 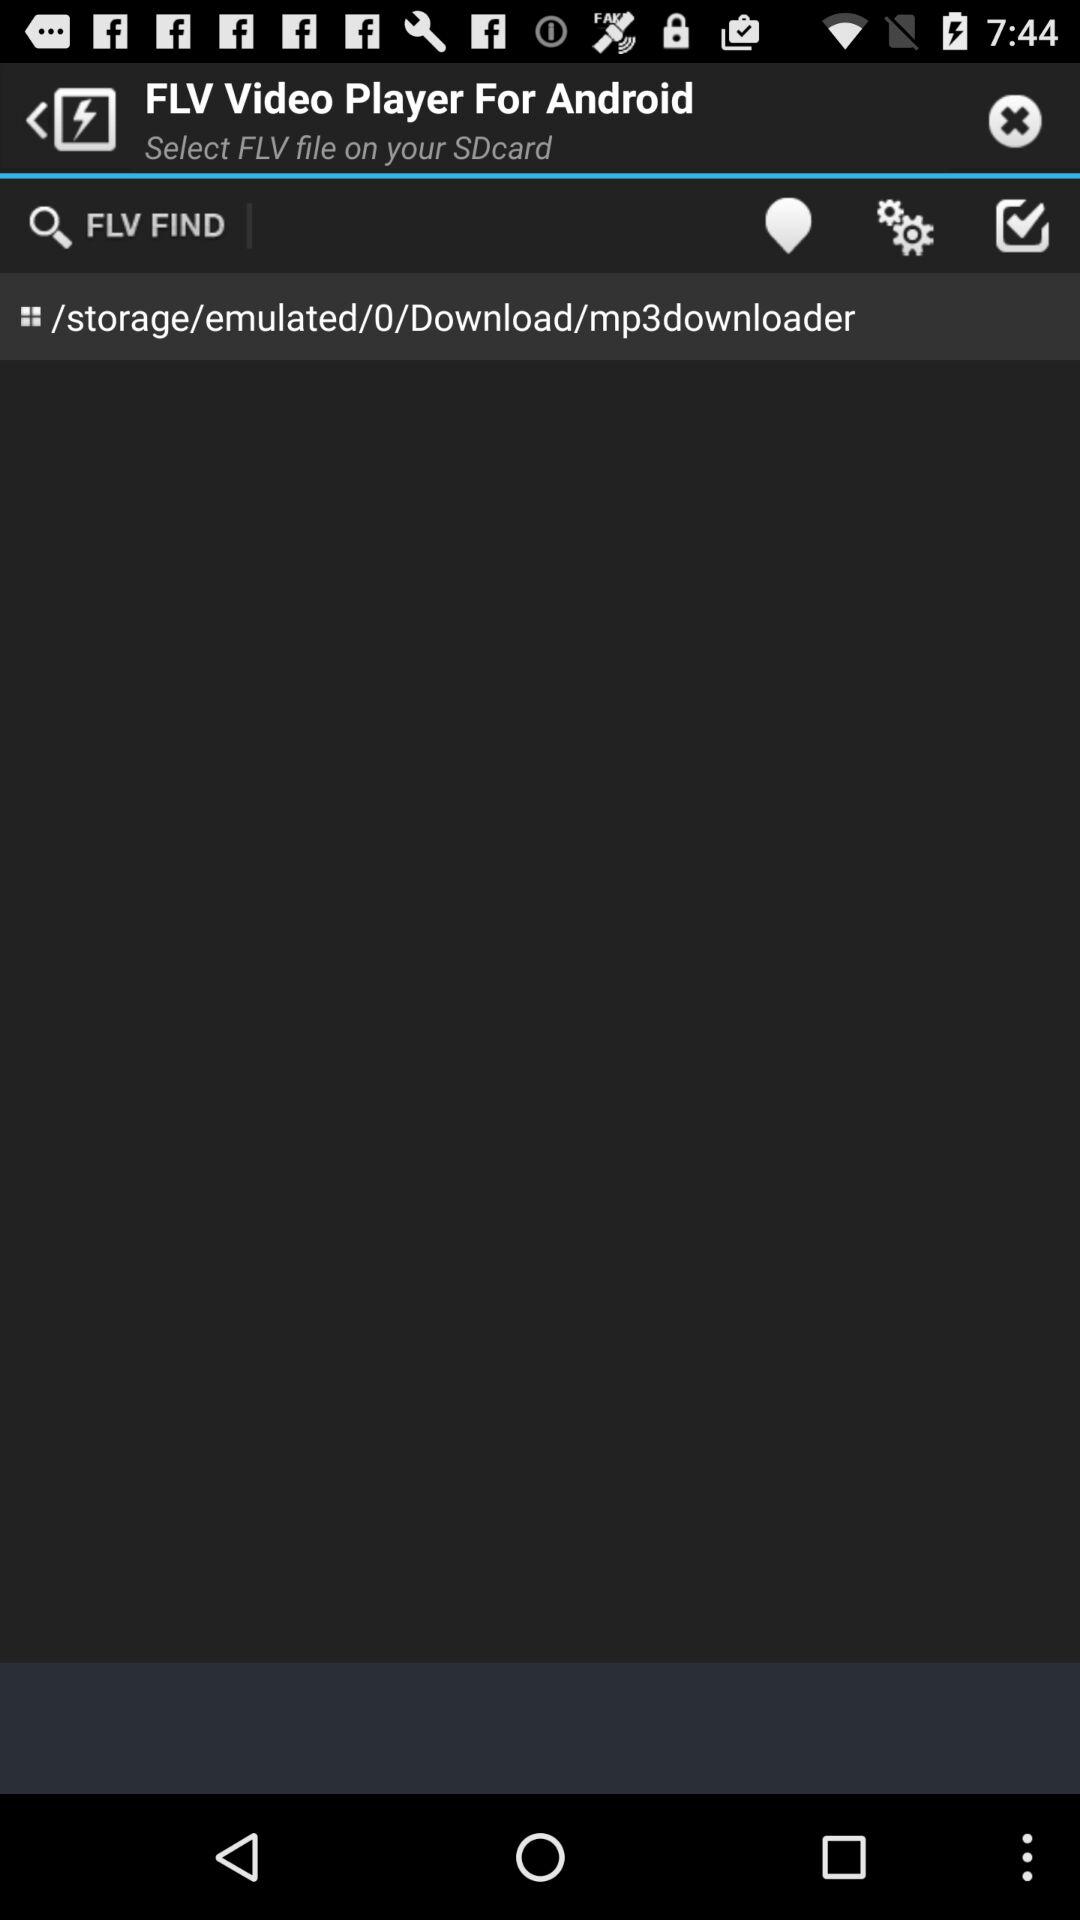 I want to click on turn off app next to the select flv file item, so click(x=788, y=226).